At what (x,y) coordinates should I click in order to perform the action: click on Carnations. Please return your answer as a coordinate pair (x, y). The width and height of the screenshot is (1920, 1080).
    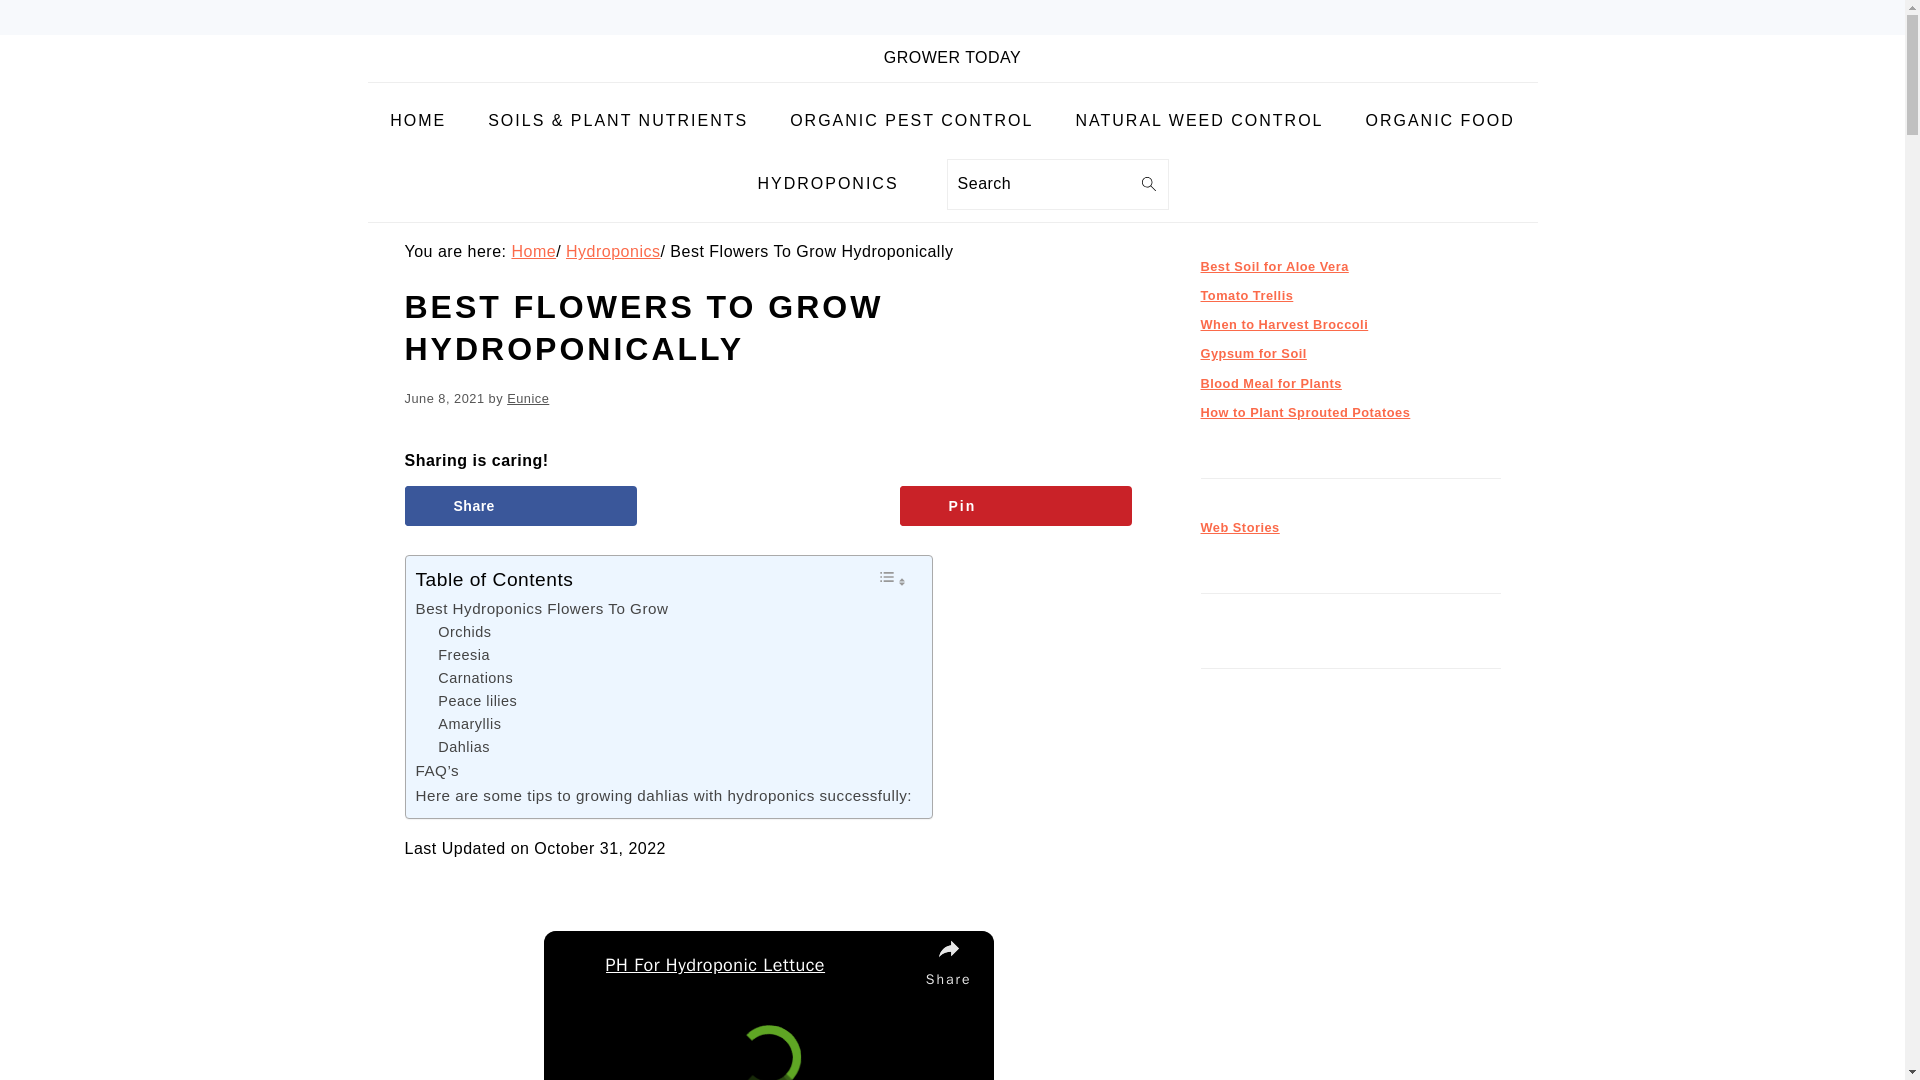
    Looking at the image, I should click on (474, 678).